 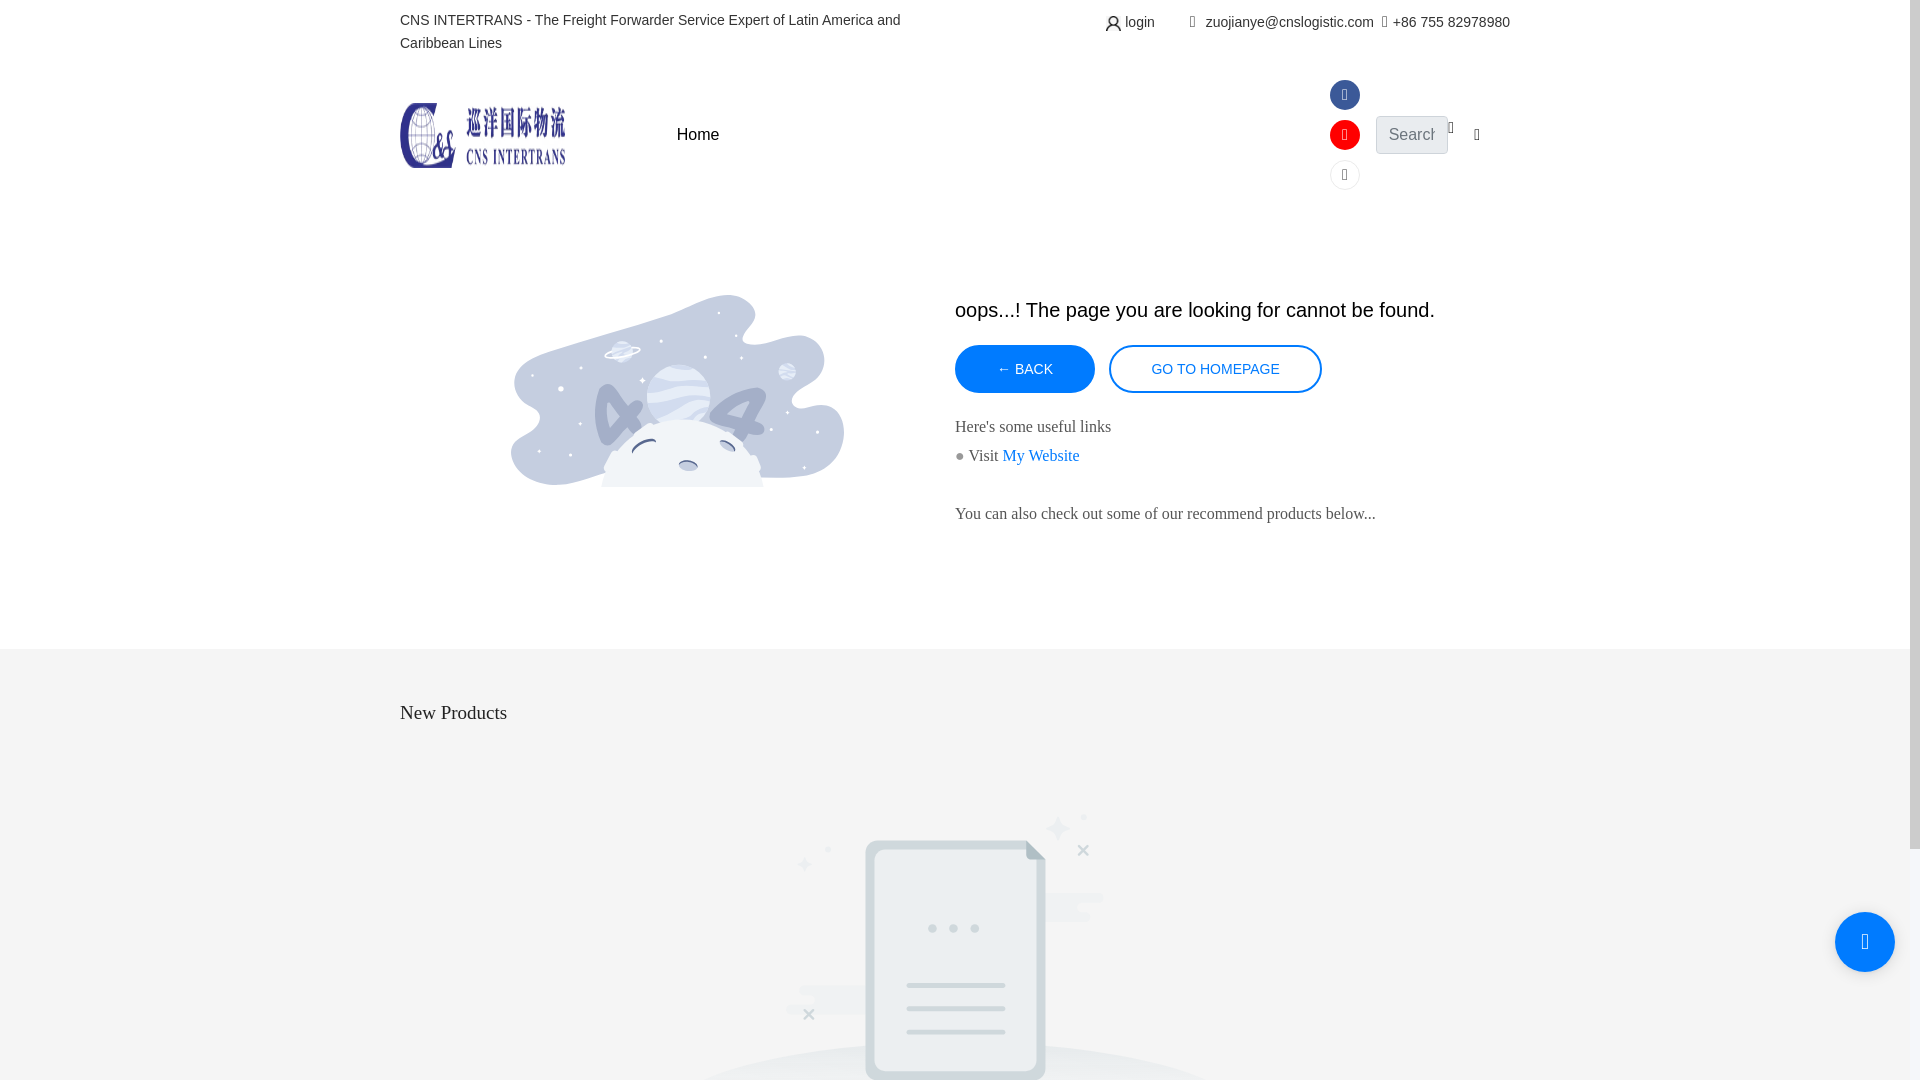 What do you see at coordinates (1137, 22) in the screenshot?
I see ` login` at bounding box center [1137, 22].